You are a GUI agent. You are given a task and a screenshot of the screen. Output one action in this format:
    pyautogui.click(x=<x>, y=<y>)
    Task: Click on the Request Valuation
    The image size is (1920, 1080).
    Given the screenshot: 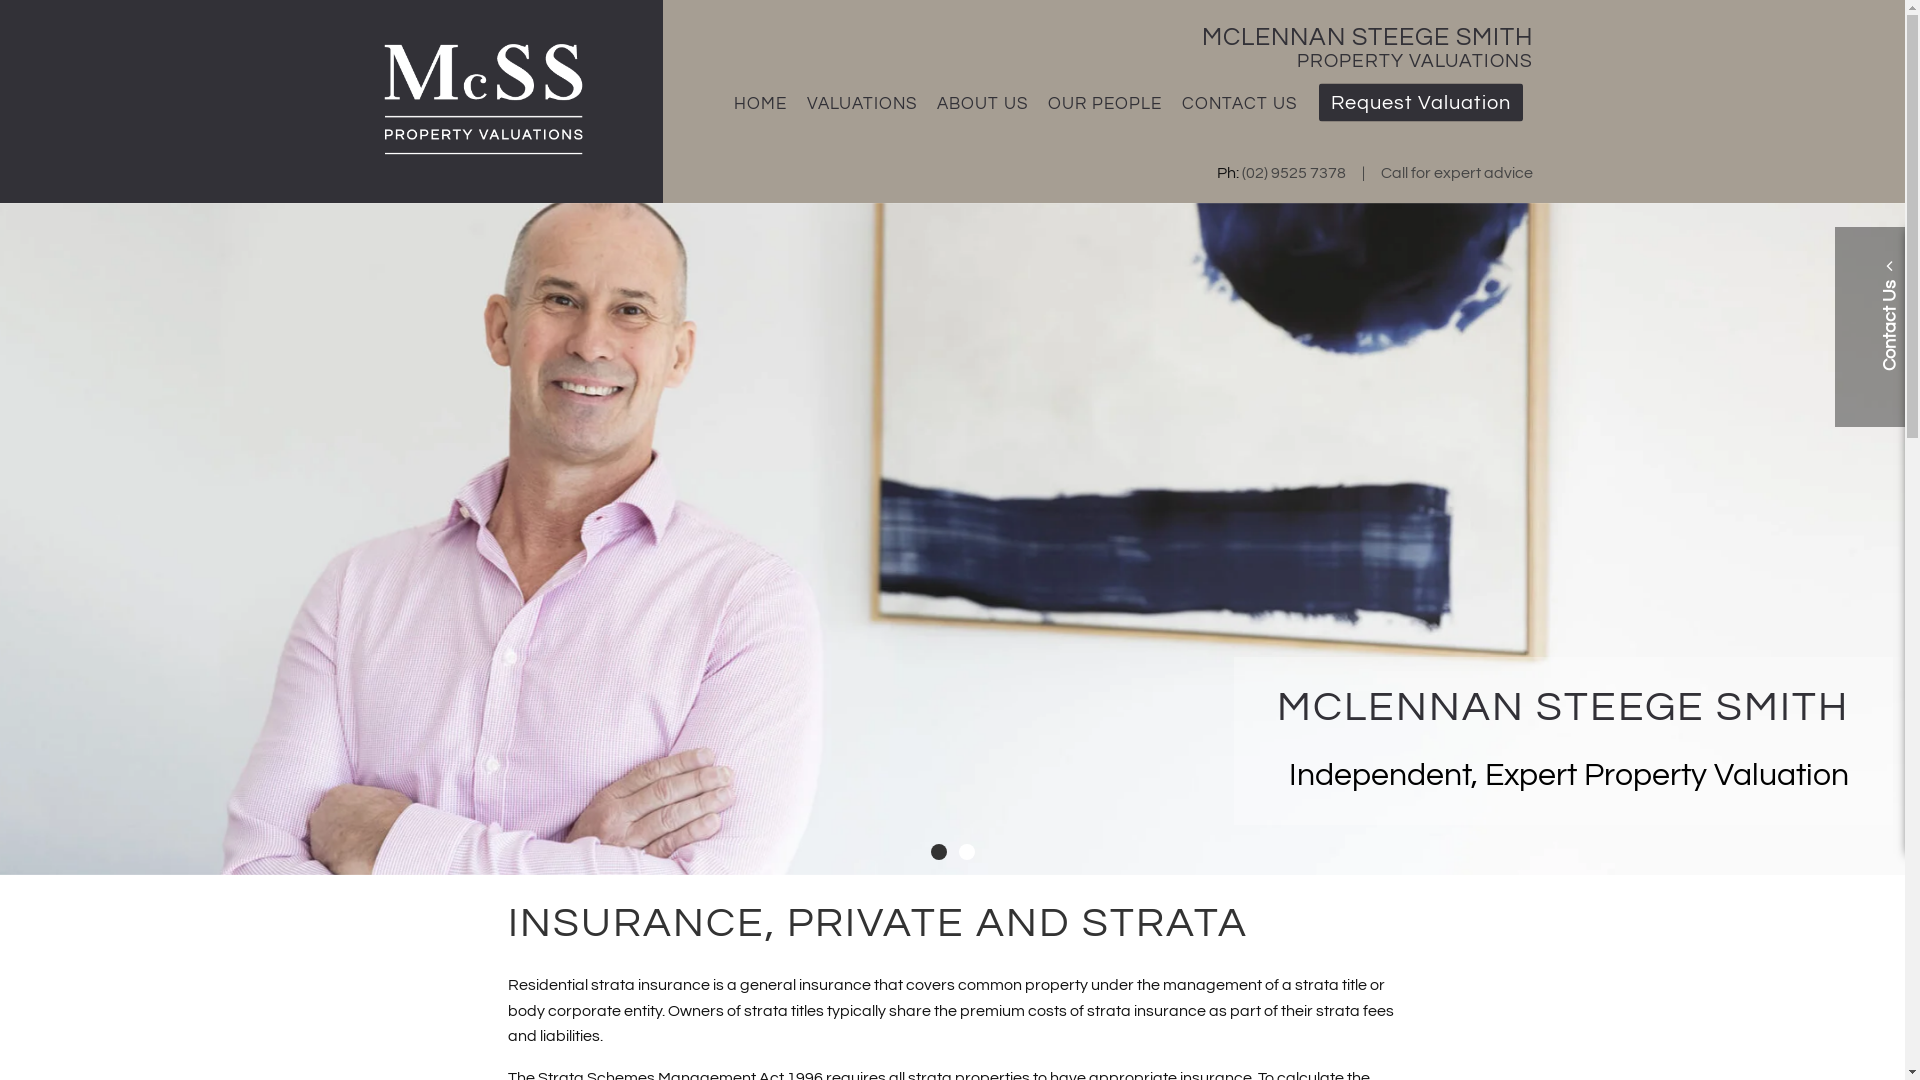 What is the action you would take?
    pyautogui.click(x=1420, y=103)
    